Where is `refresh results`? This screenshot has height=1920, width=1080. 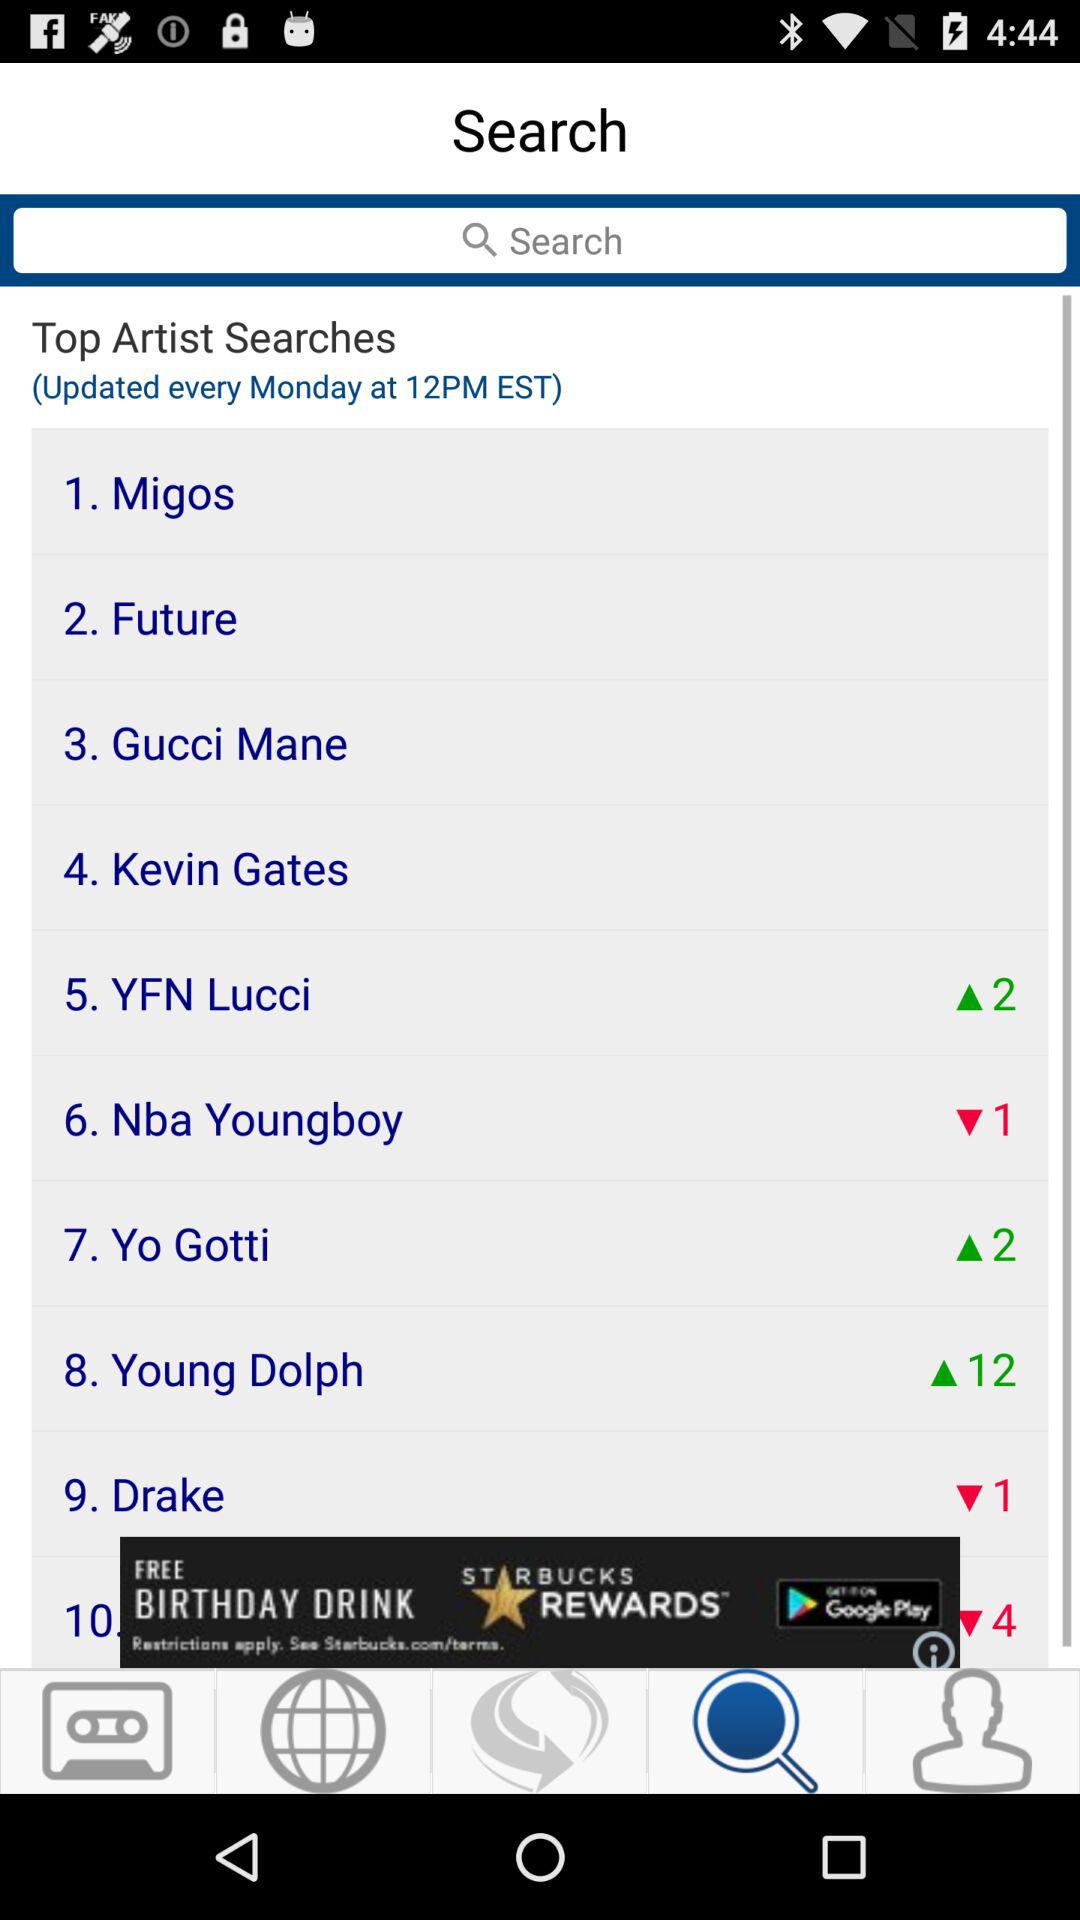
refresh results is located at coordinates (540, 1731).